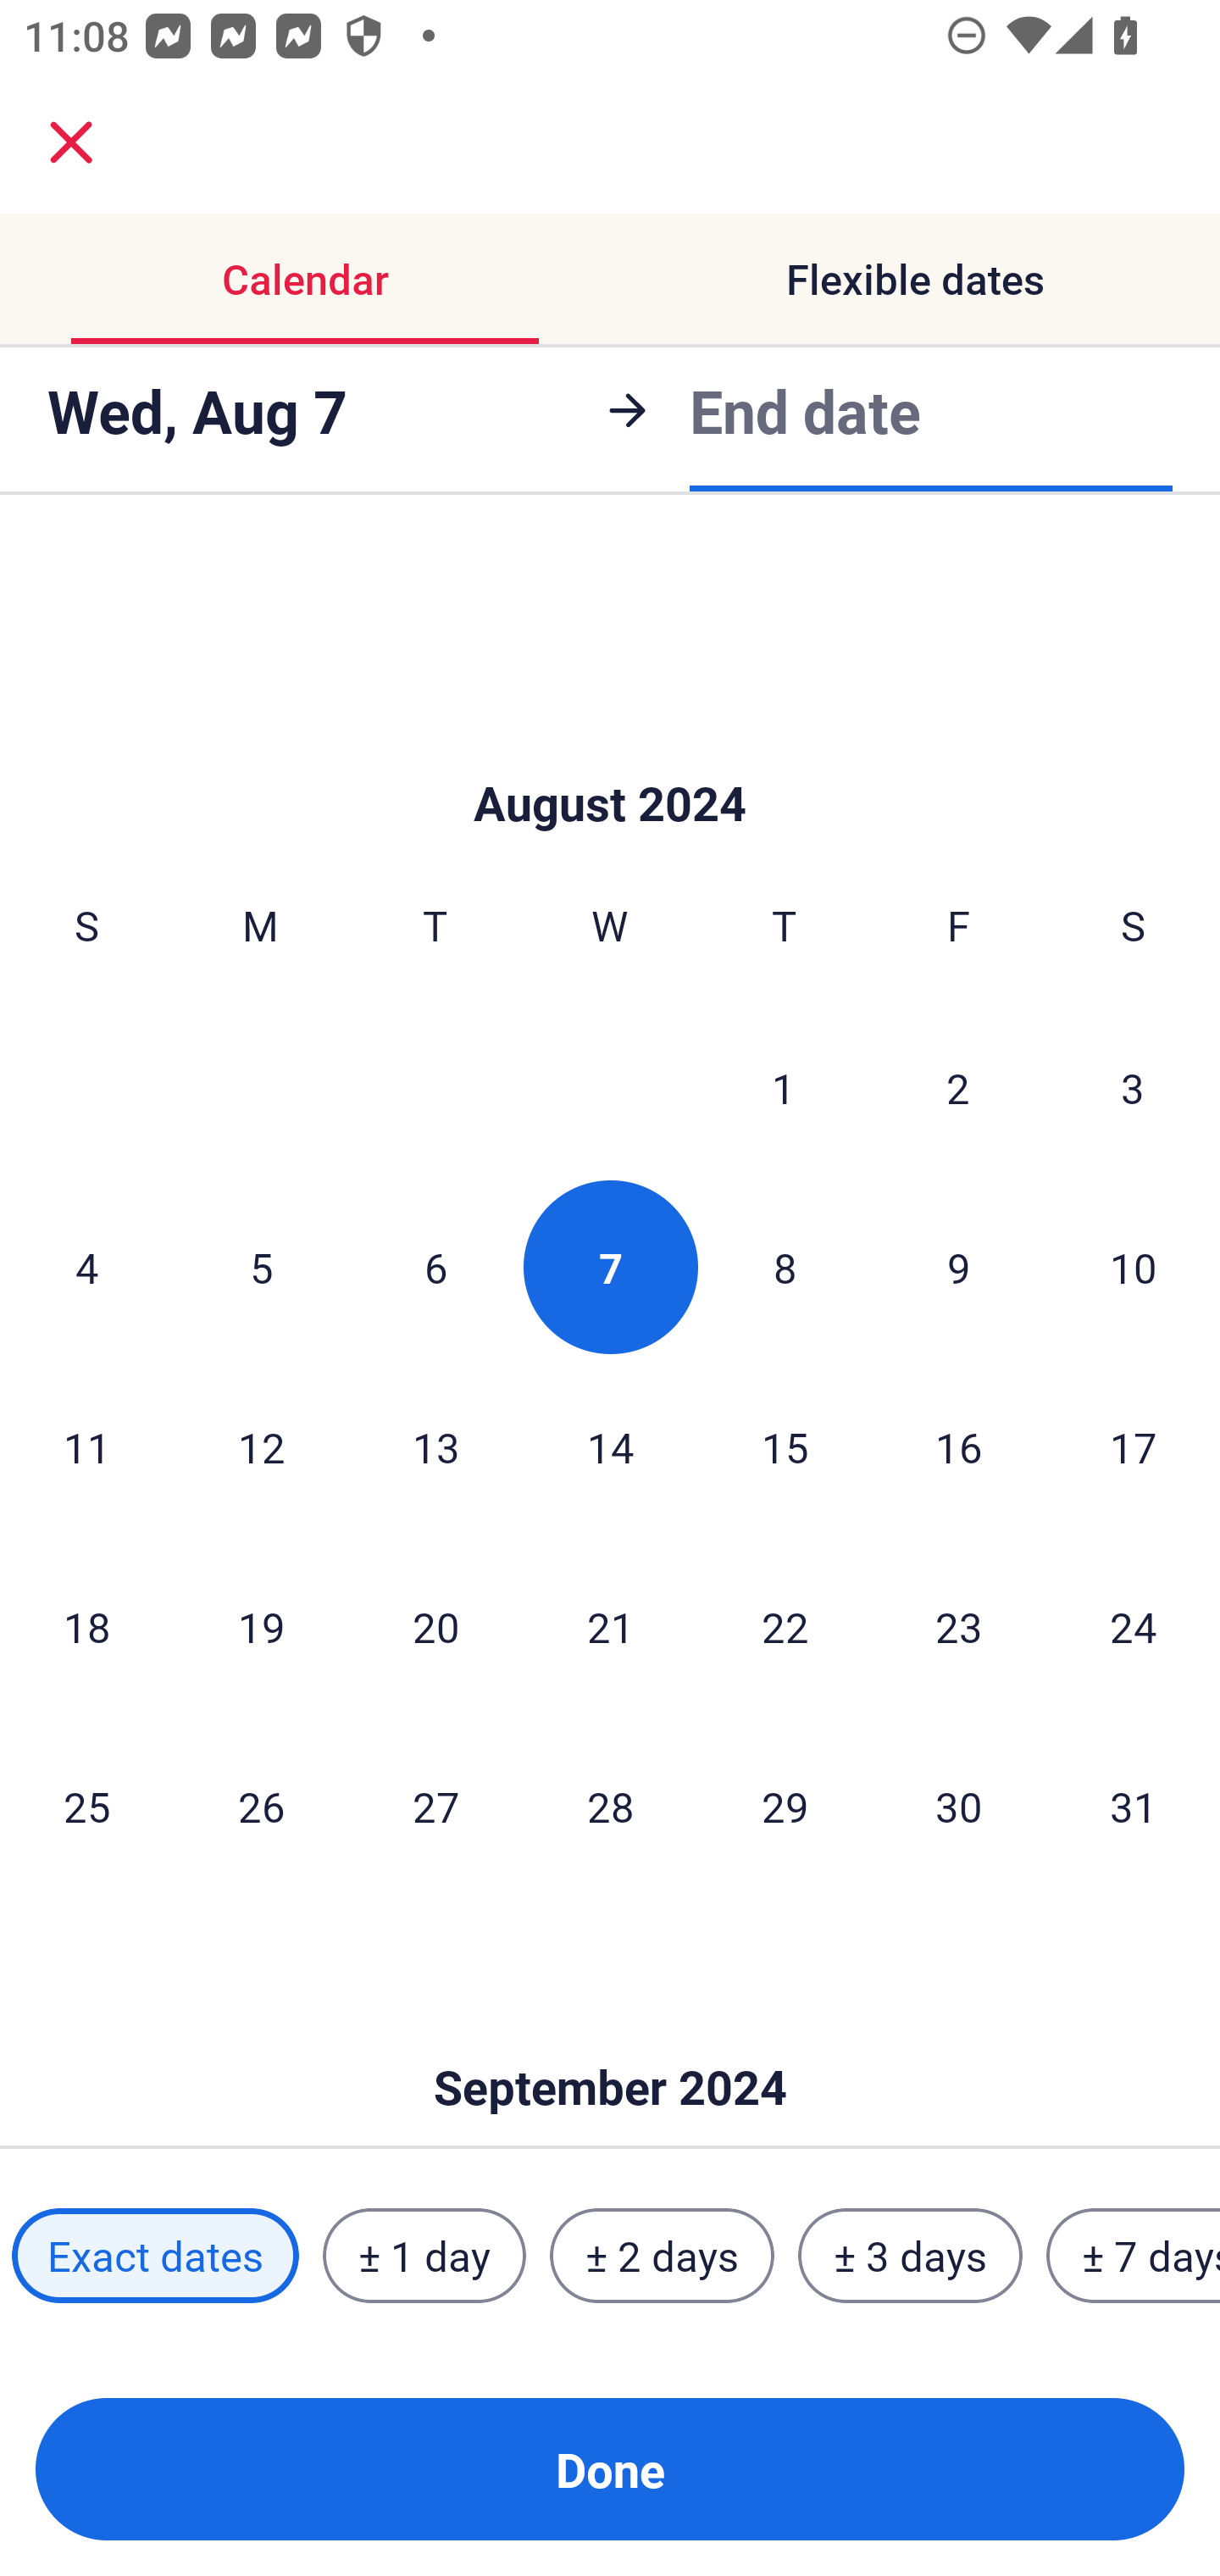 This screenshot has width=1220, height=2576. Describe the element at coordinates (435, 1626) in the screenshot. I see `20 Tuesday, August 20, 2024` at that location.